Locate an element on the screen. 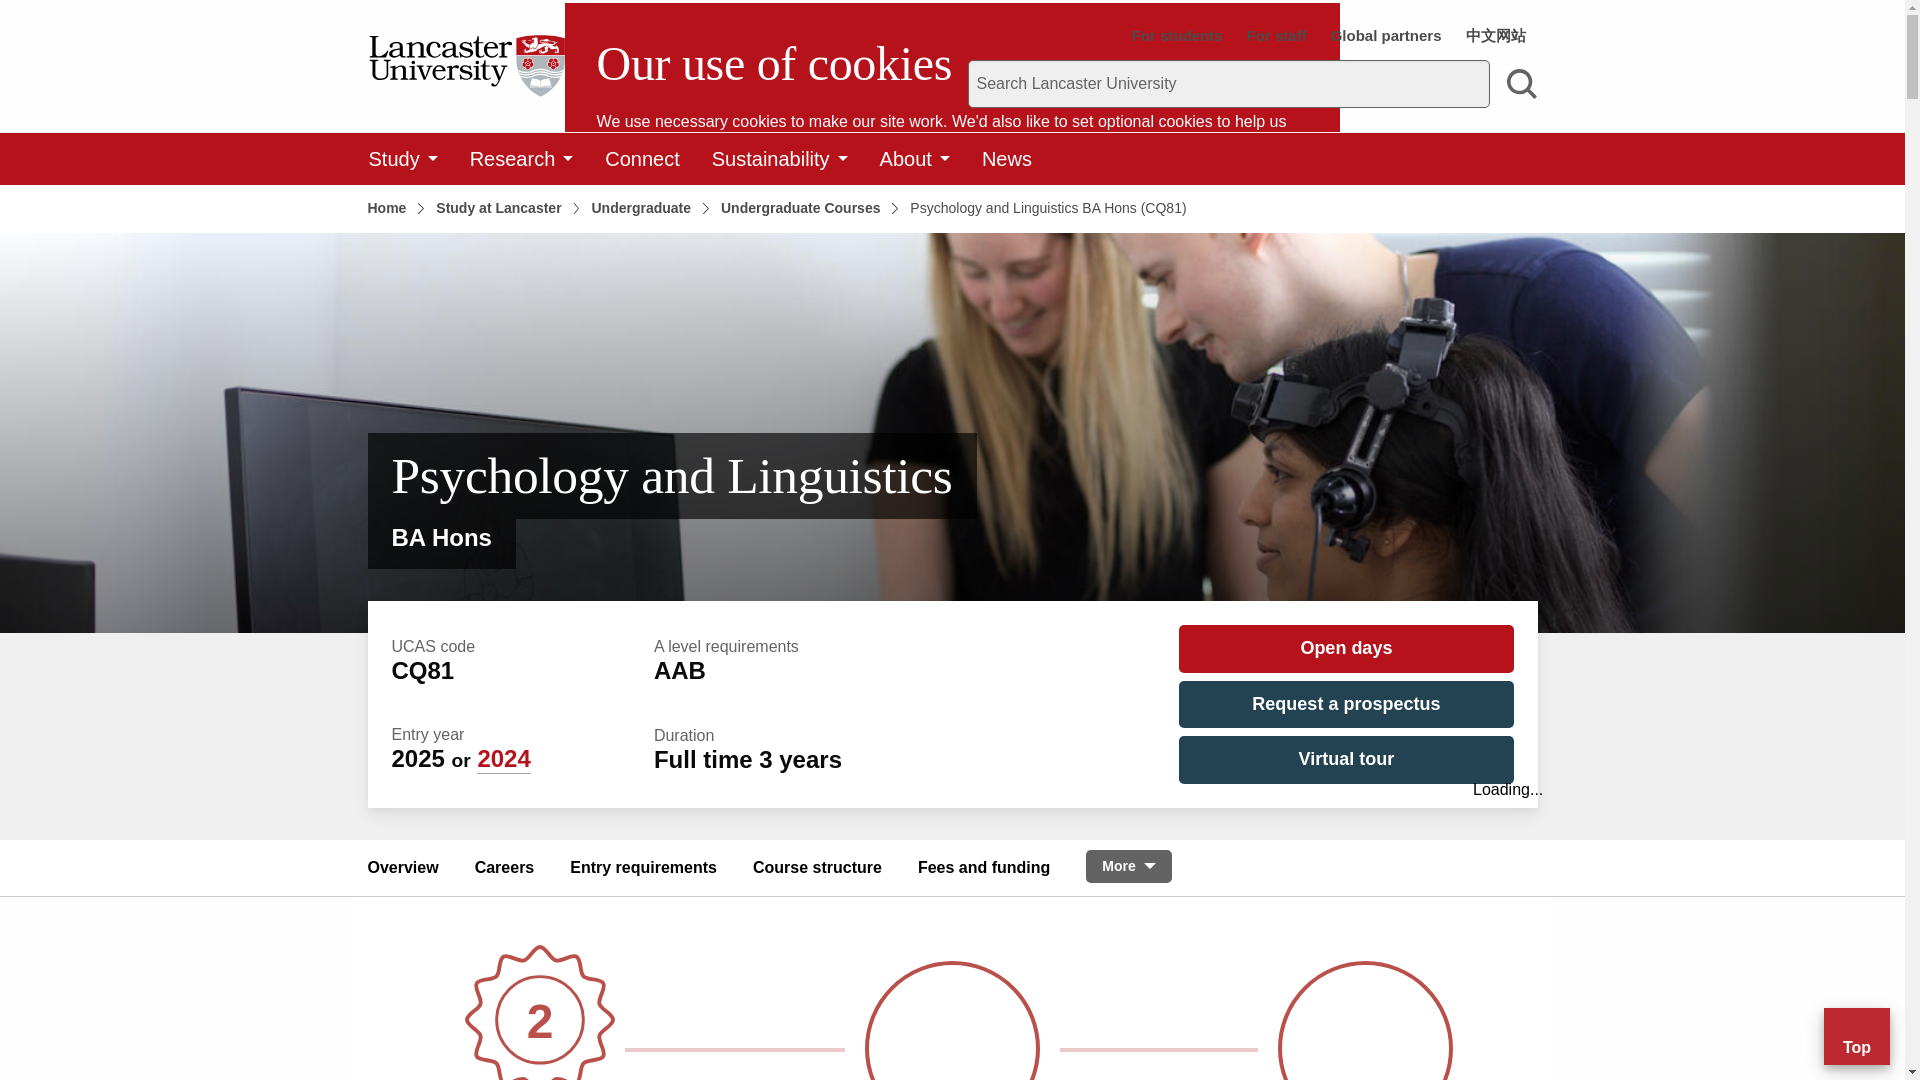 Image resolution: width=1920 pixels, height=1080 pixels. For staff is located at coordinates (1276, 36).